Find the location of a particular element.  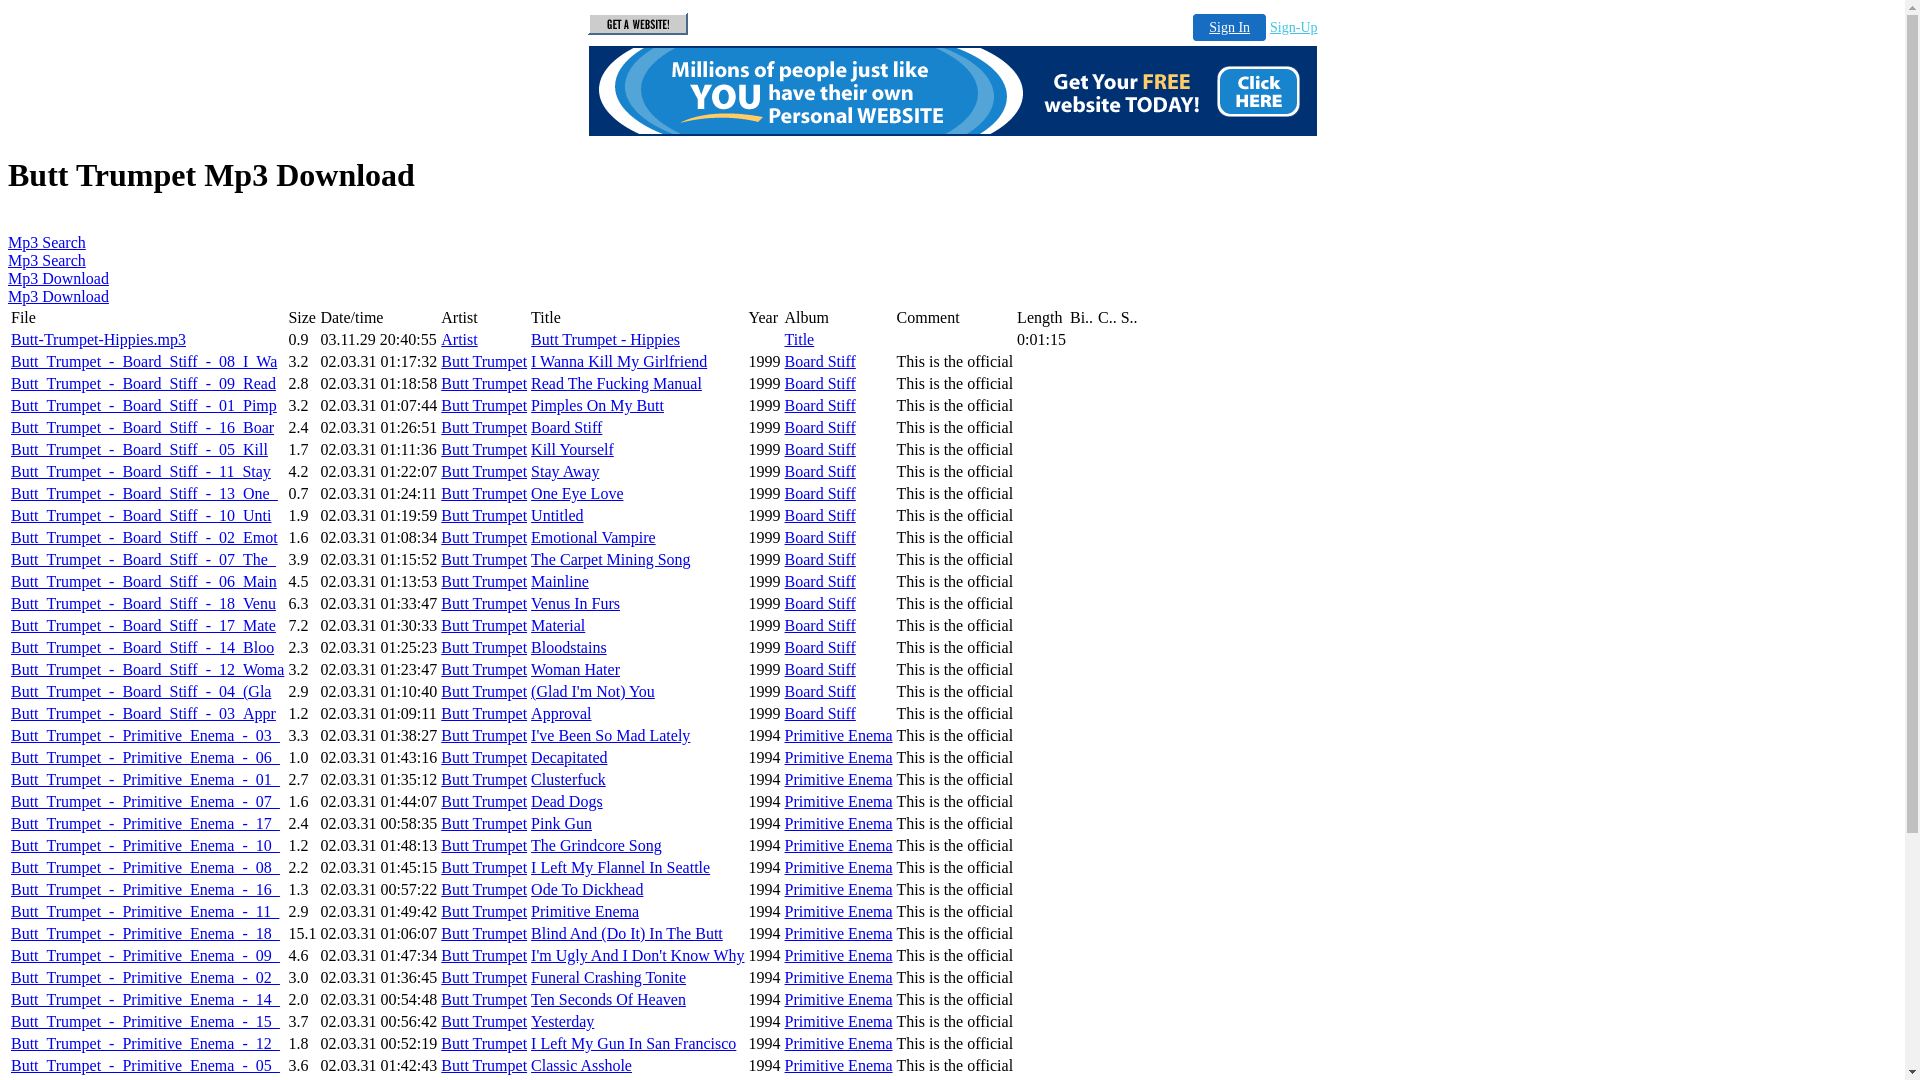

Butt Trumpet is located at coordinates (484, 428).